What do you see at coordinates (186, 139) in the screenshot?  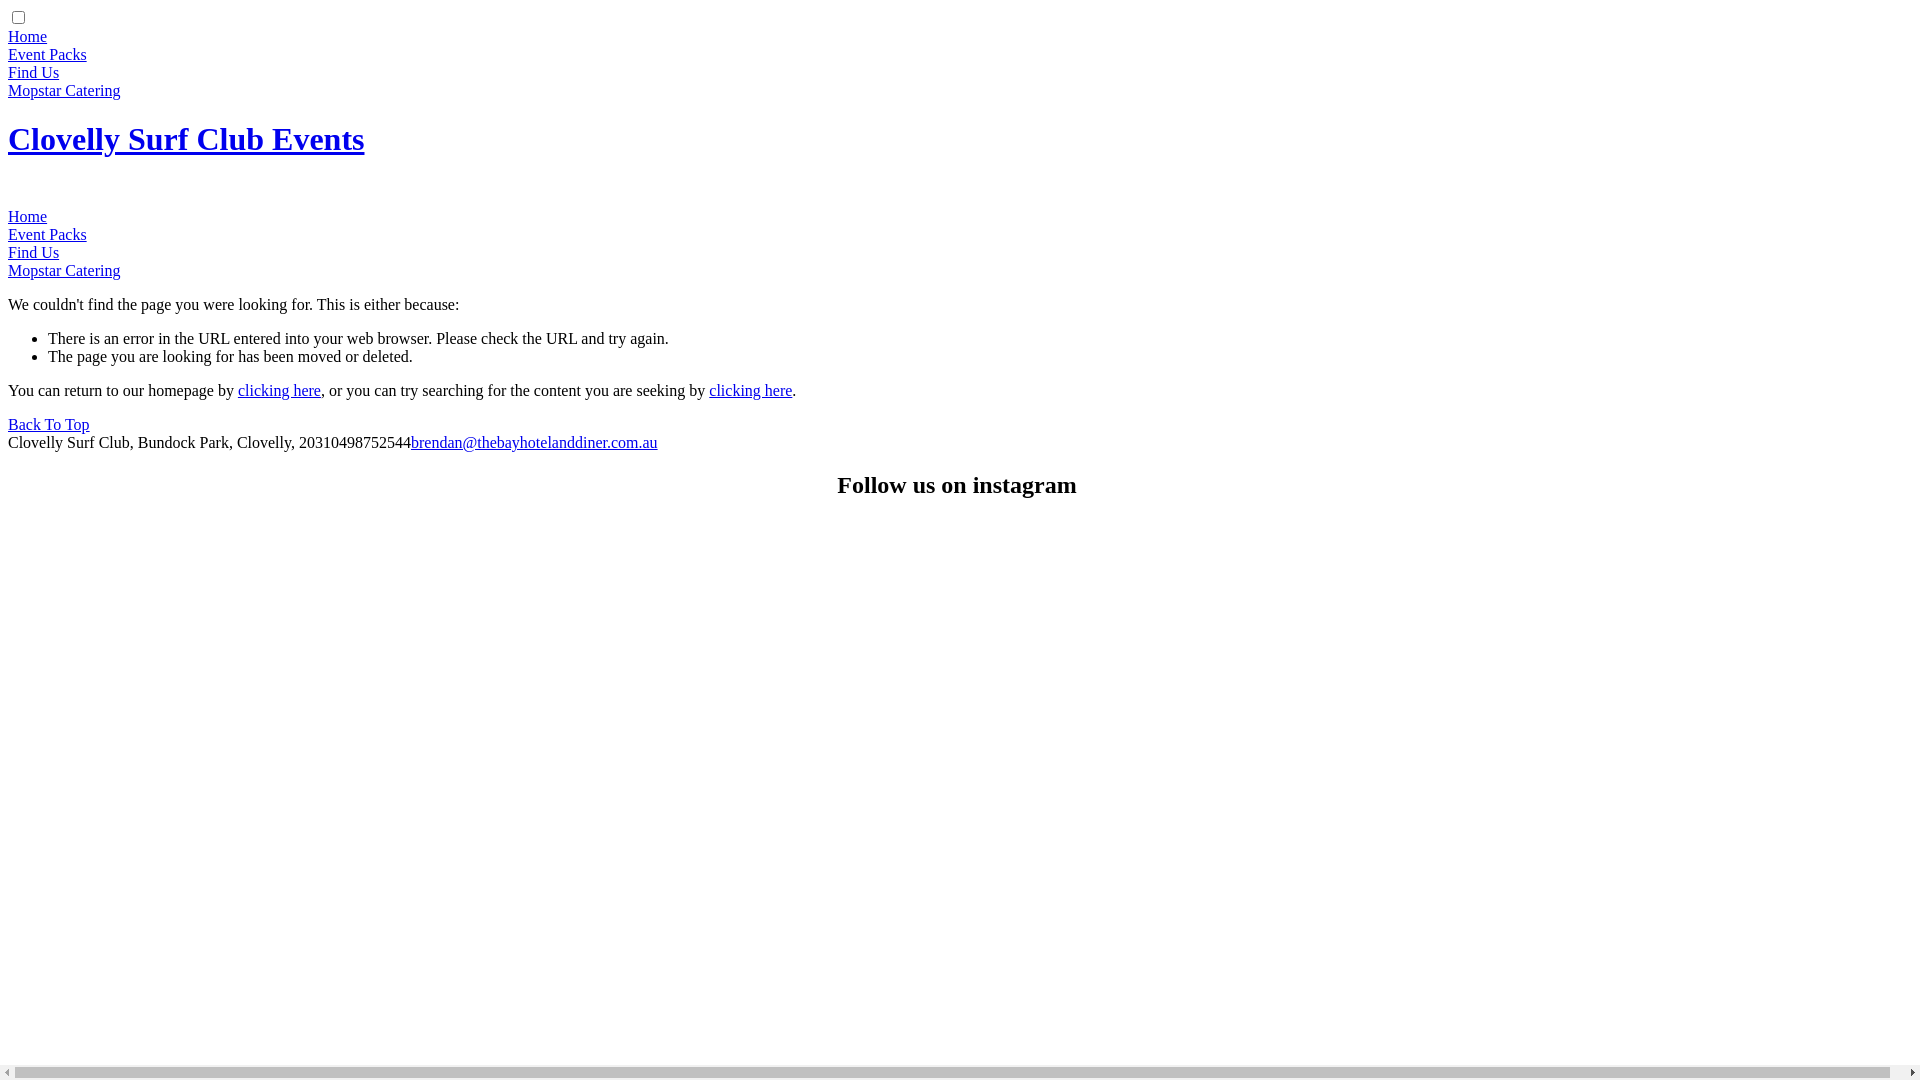 I see `Clovelly Surf Club Events` at bounding box center [186, 139].